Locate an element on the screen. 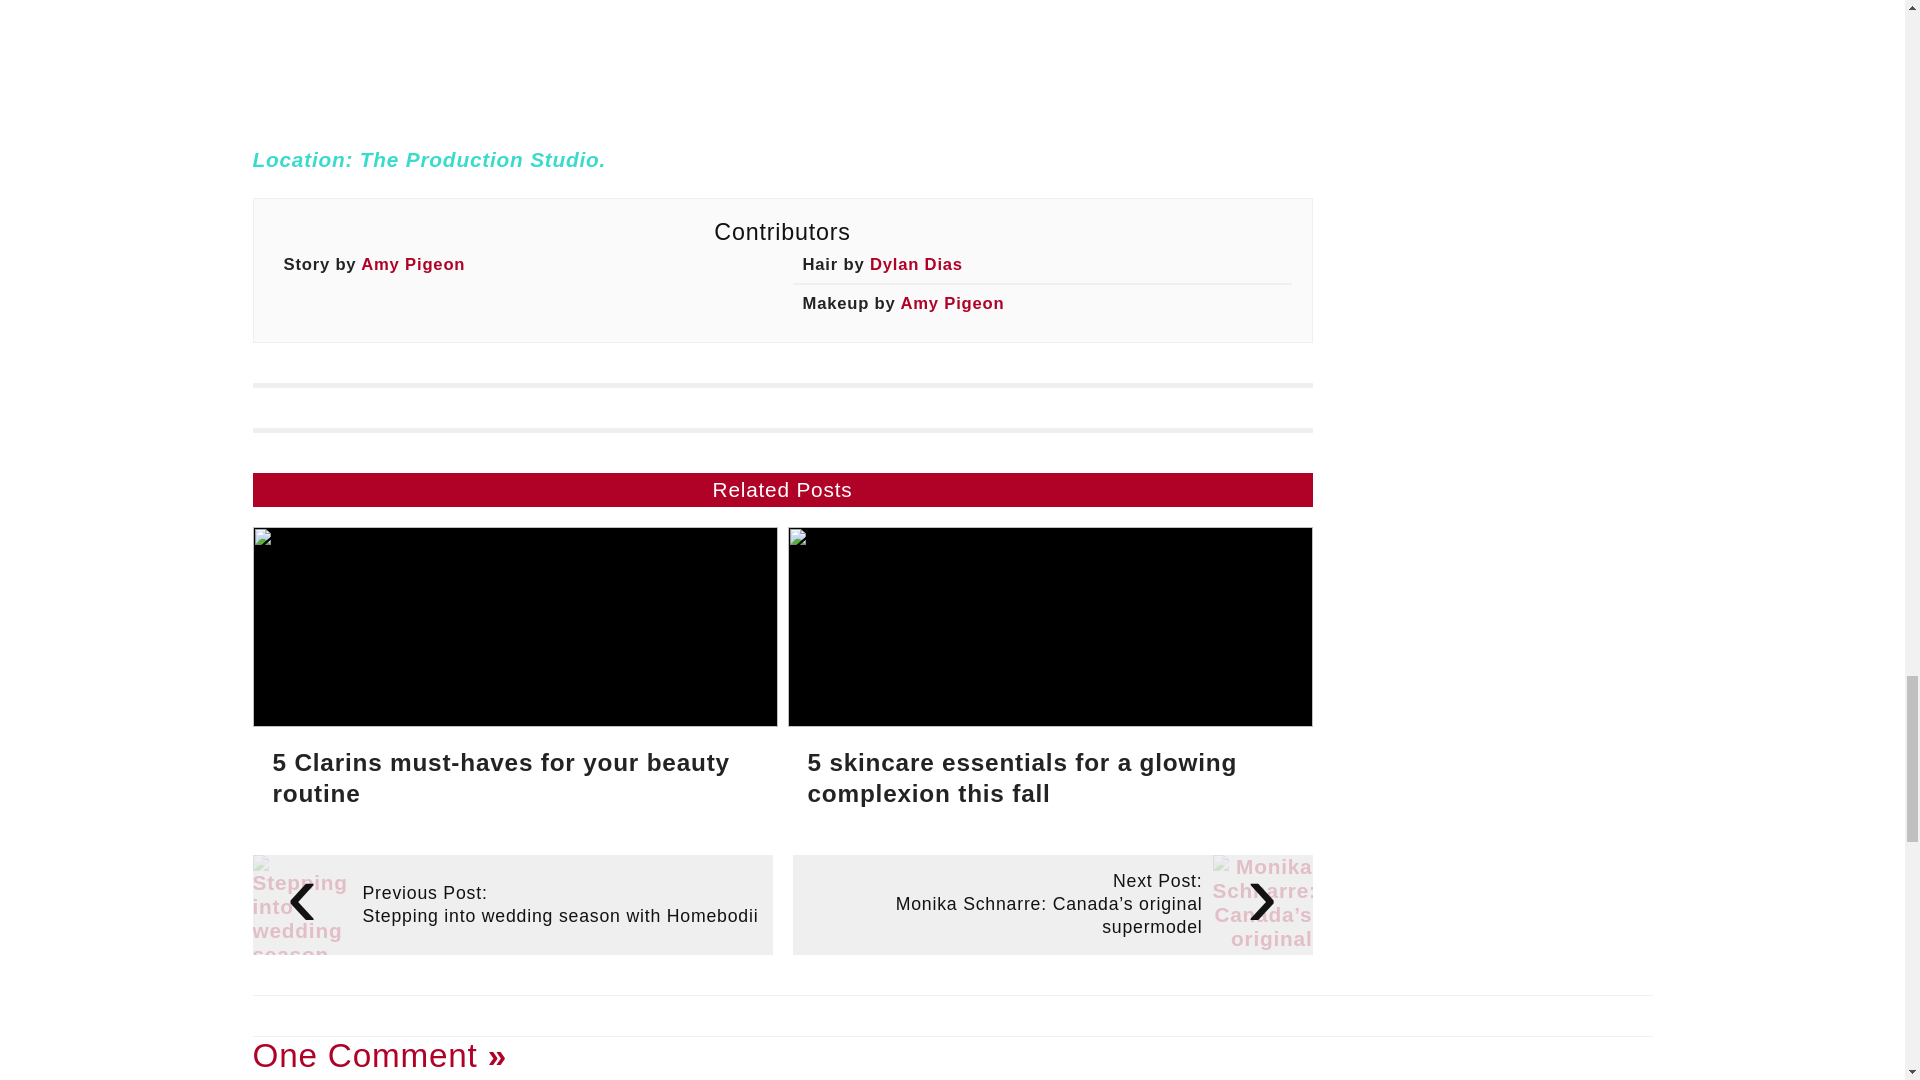  Dylan Dias is located at coordinates (916, 264).